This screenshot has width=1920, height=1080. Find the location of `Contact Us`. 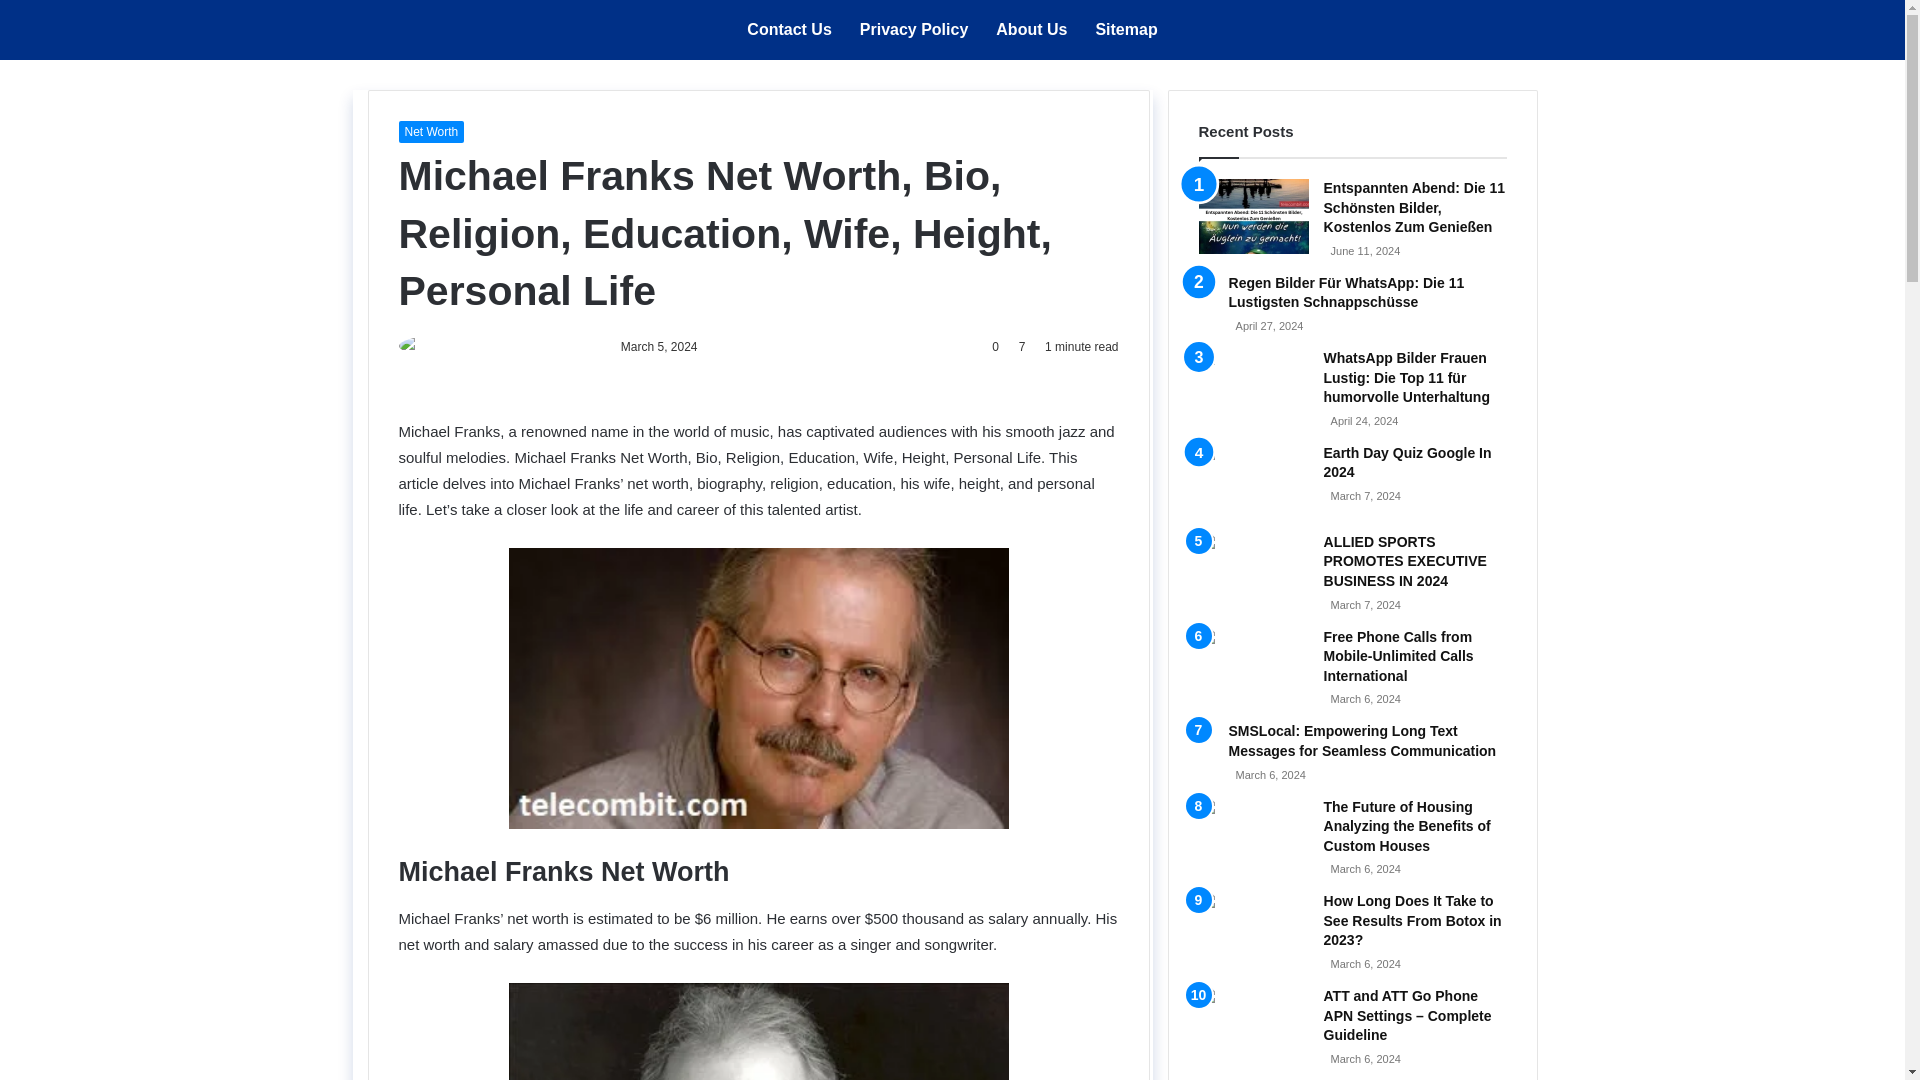

Contact Us is located at coordinates (788, 30).